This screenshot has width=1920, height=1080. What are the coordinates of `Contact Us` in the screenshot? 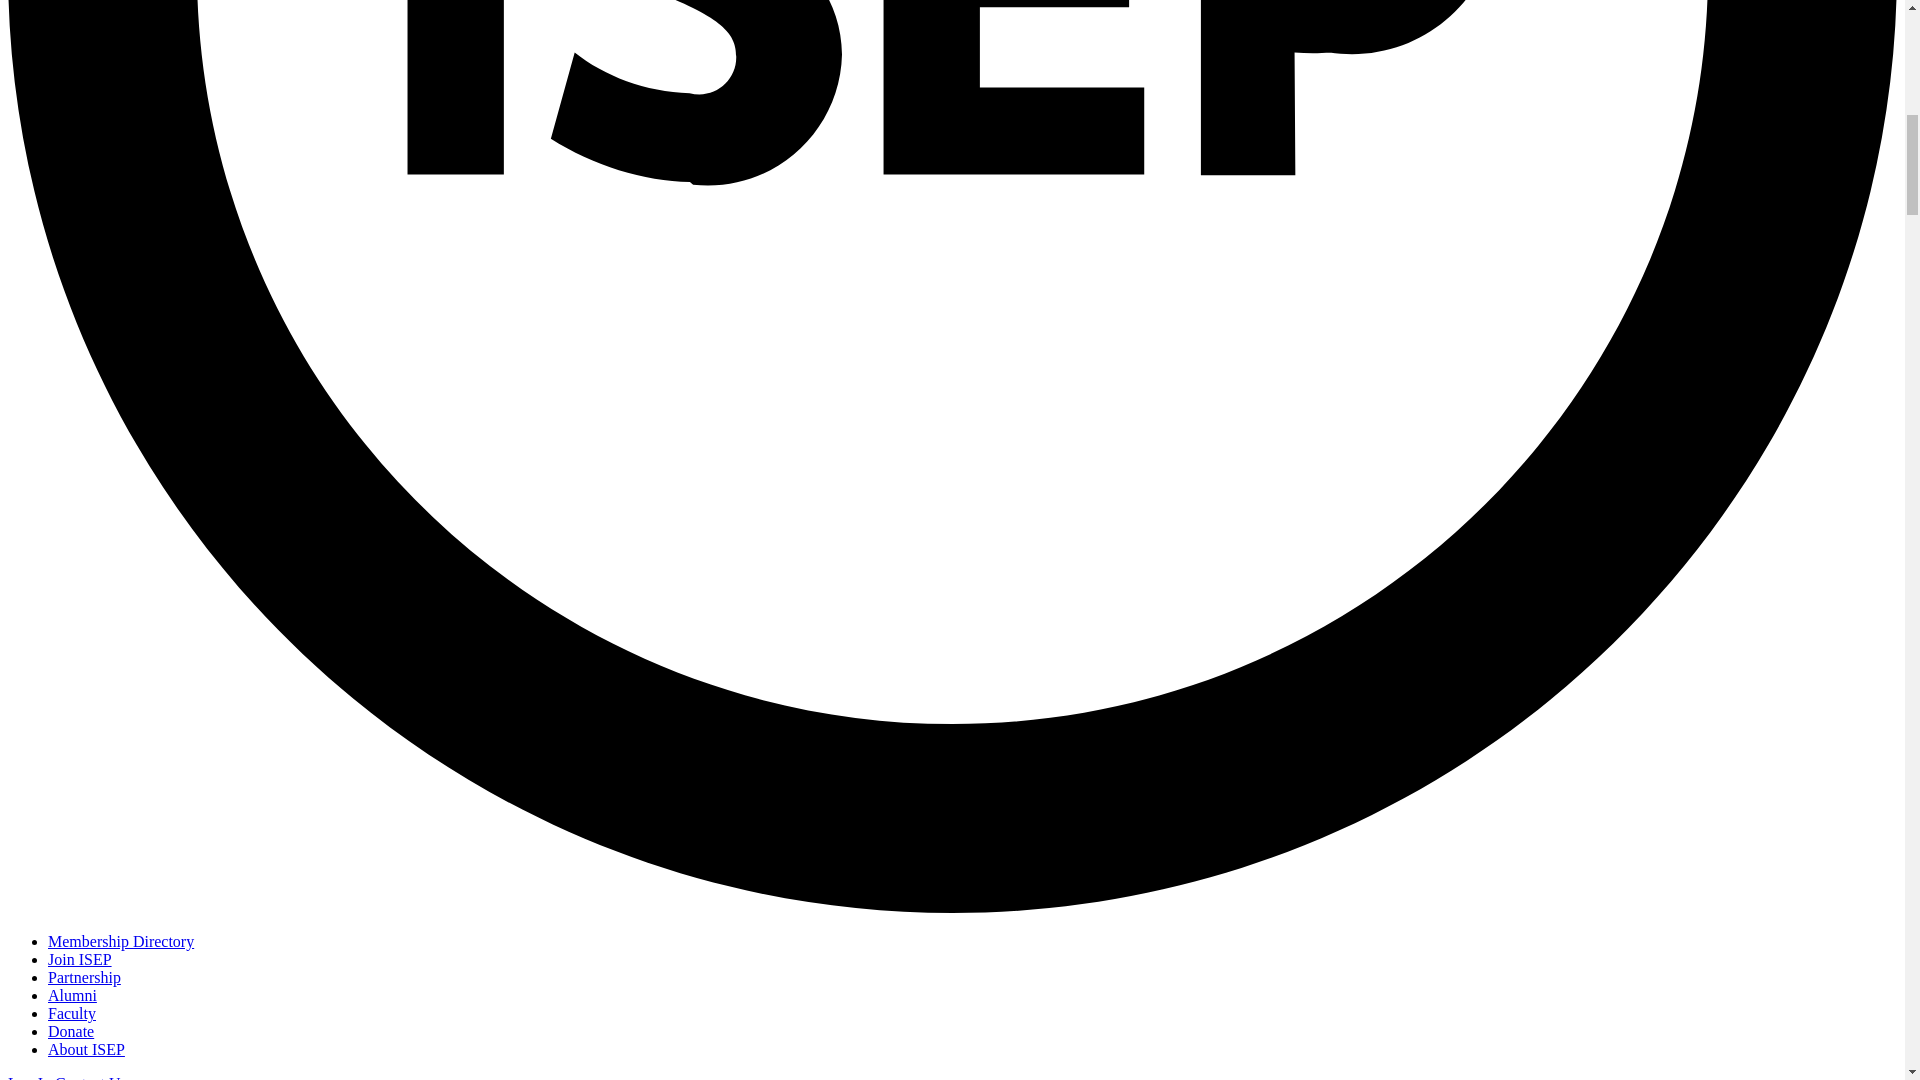 It's located at (90, 1077).